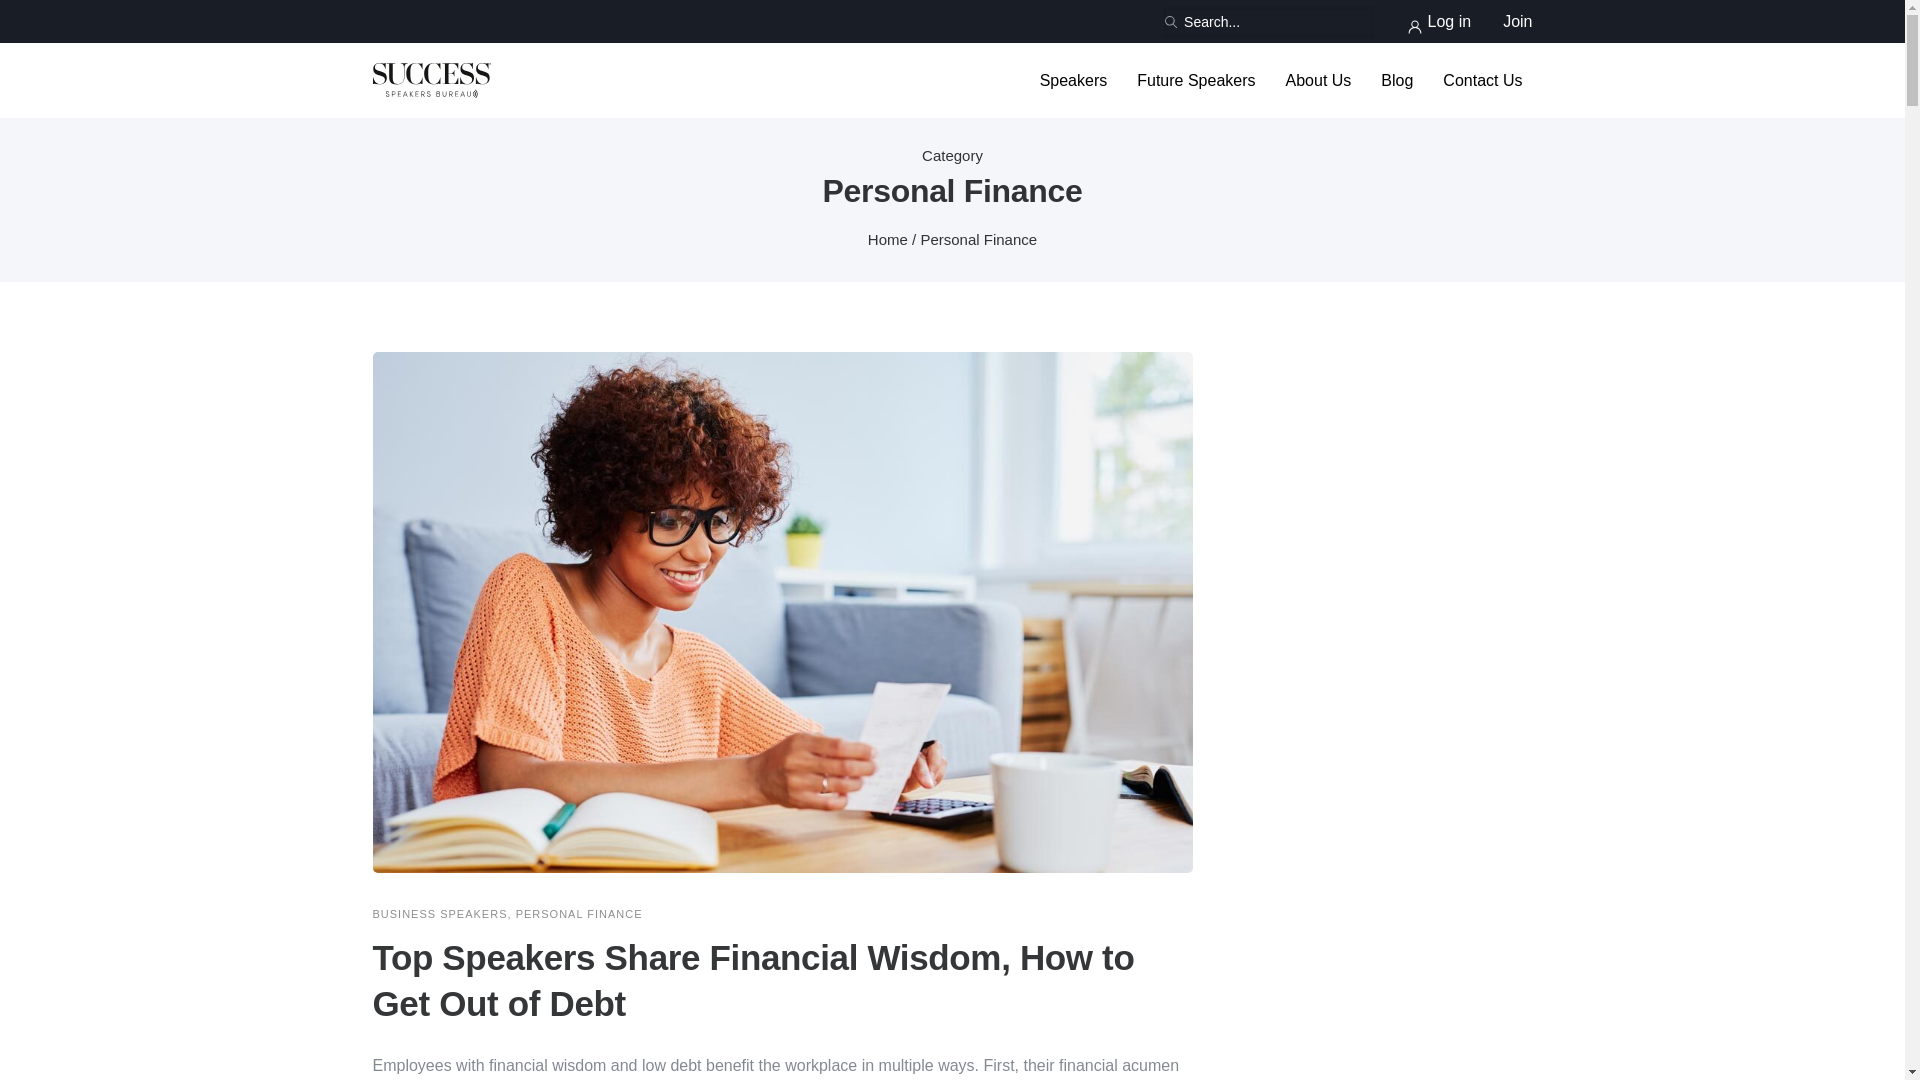  Describe the element at coordinates (1482, 80) in the screenshot. I see `Contact Us` at that location.